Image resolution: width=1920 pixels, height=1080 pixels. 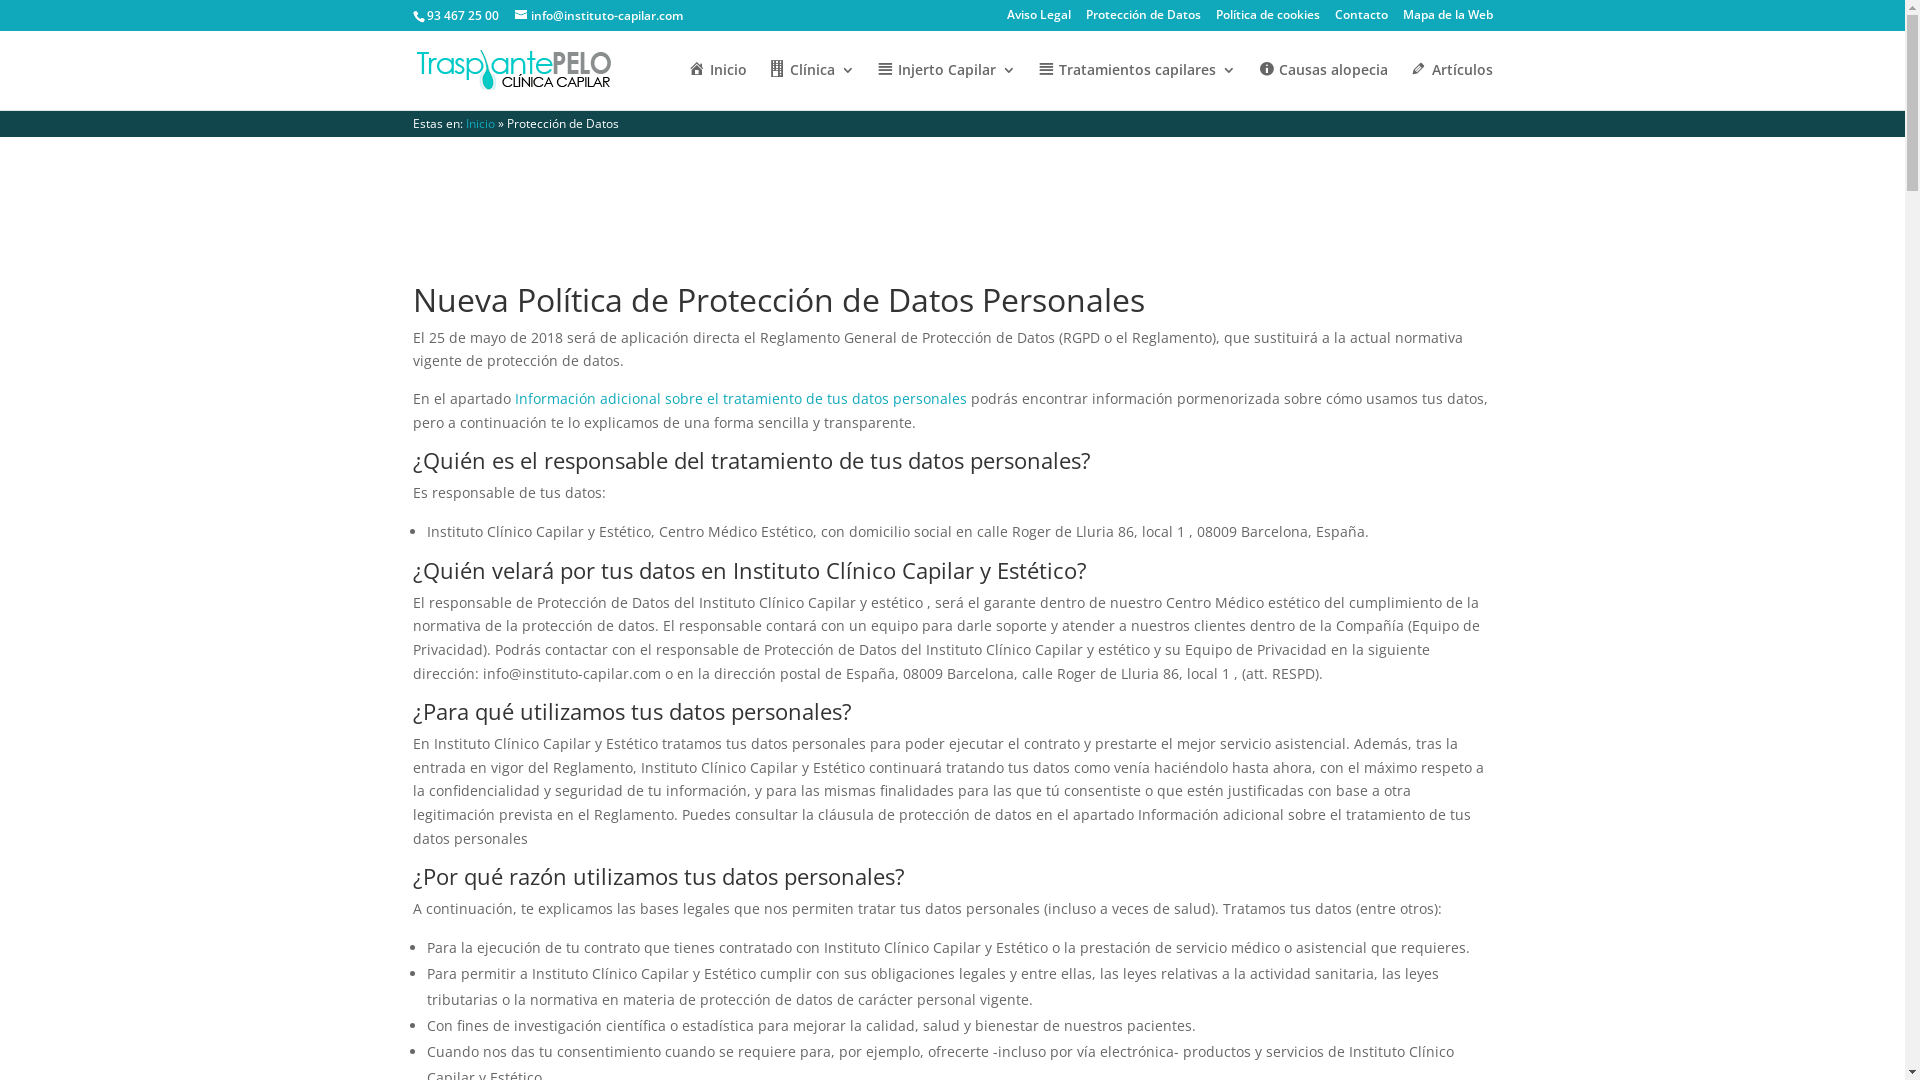 I want to click on Injerto Capilar, so click(x=946, y=86).